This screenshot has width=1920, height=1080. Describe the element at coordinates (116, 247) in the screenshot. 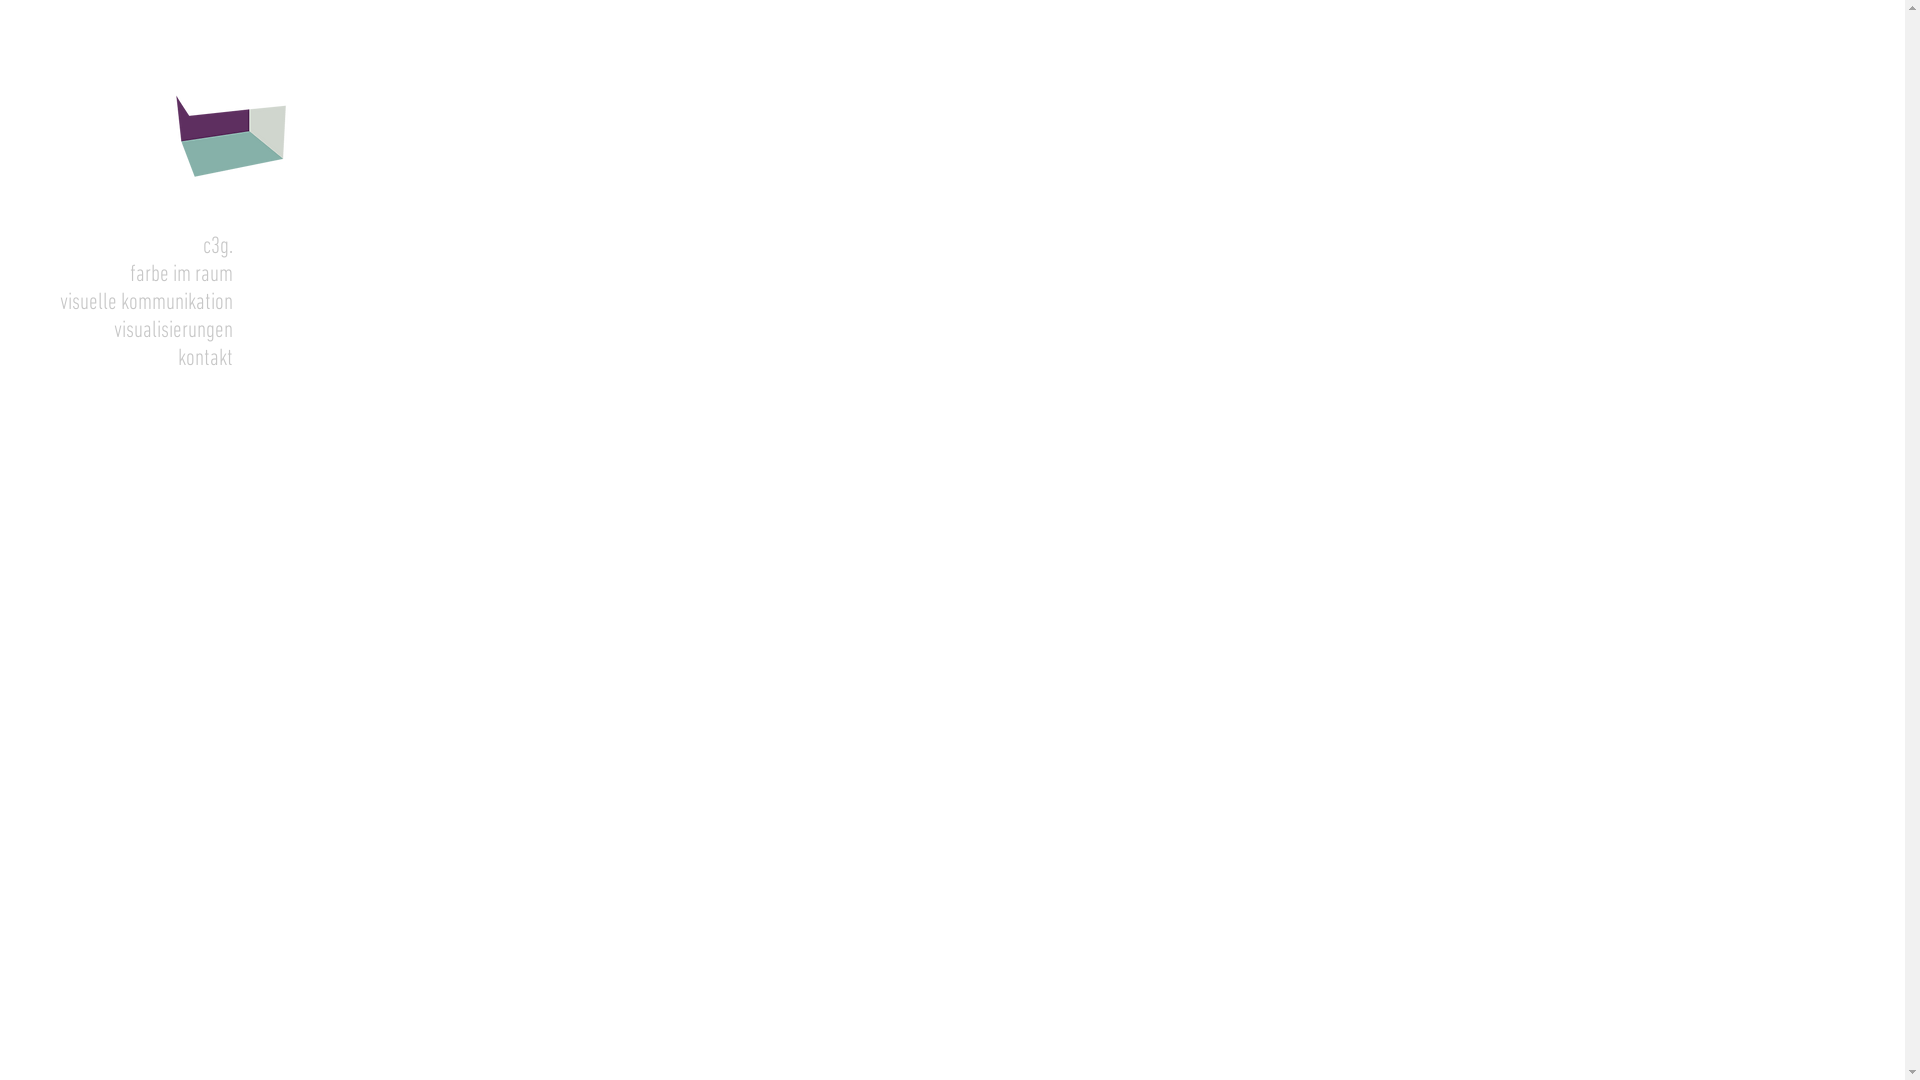

I see `c3g.` at that location.